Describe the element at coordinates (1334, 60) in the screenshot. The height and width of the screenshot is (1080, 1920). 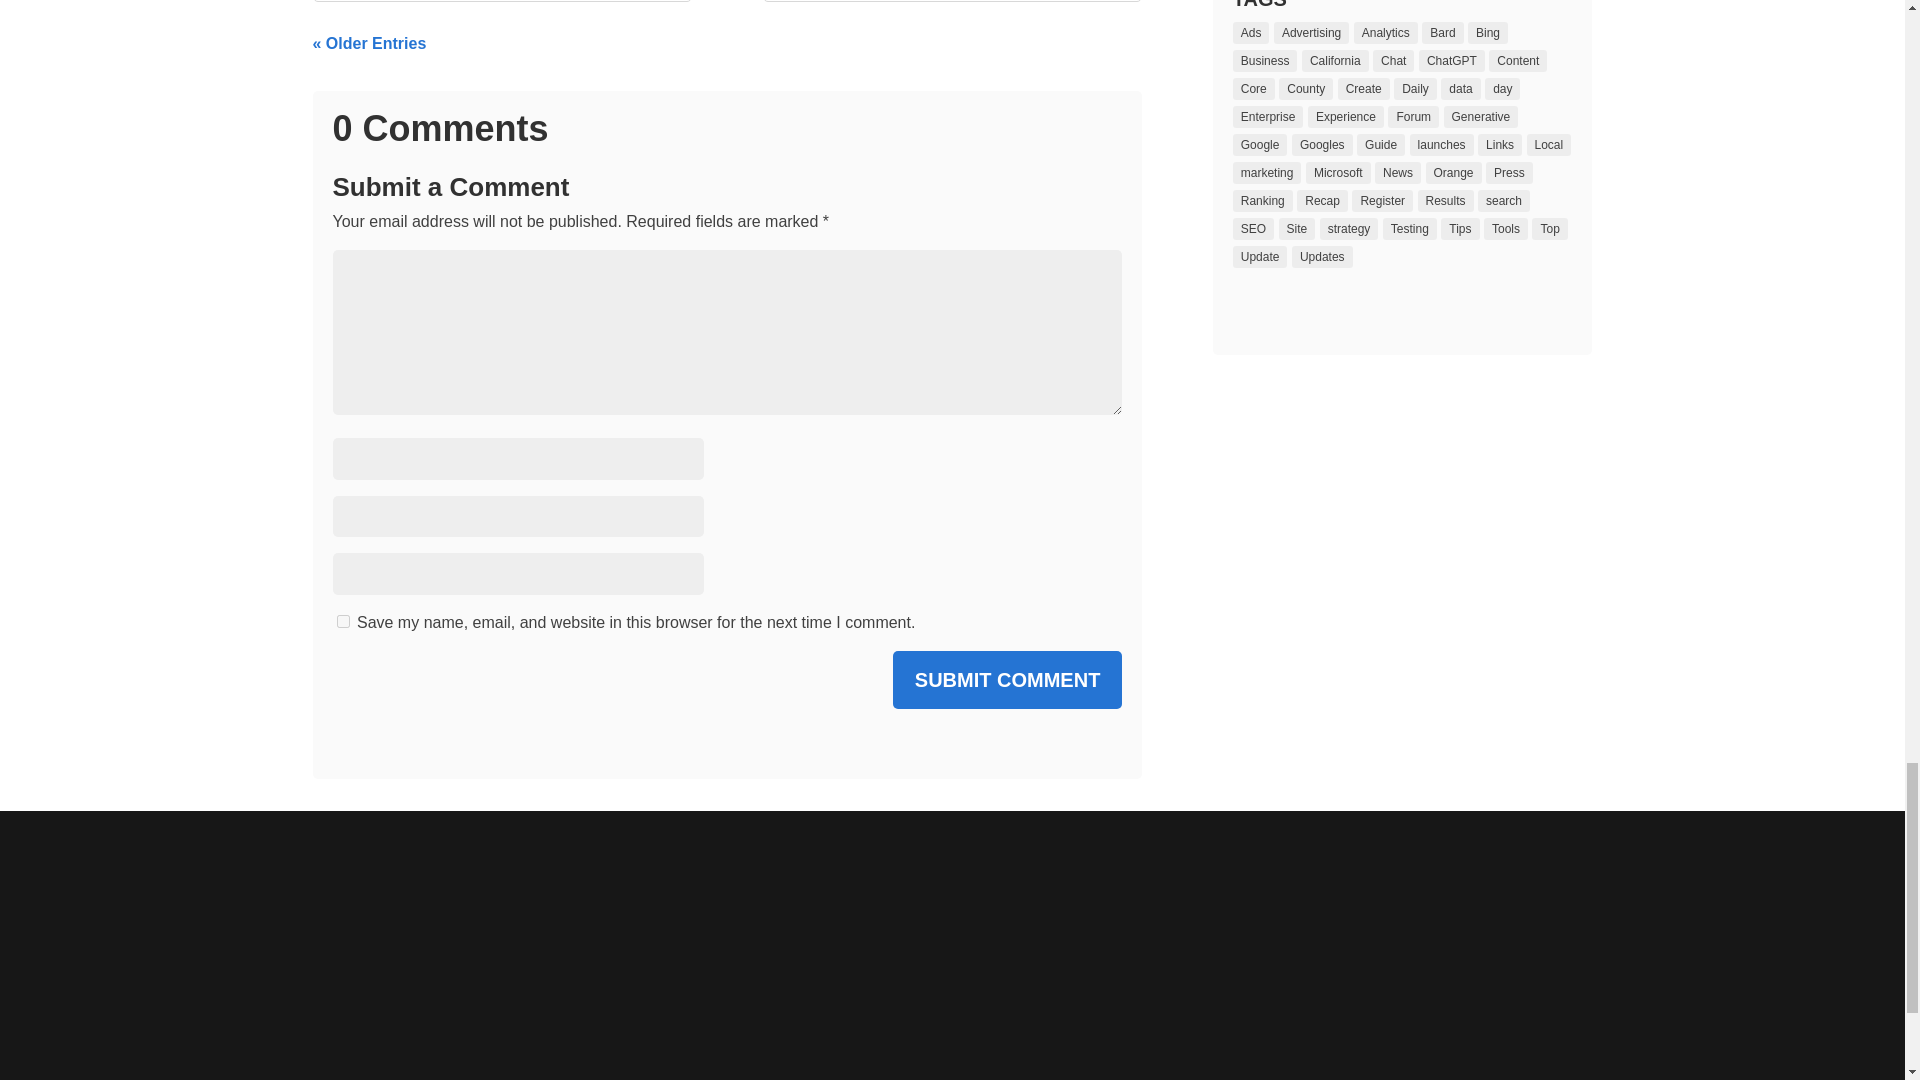
I see `California` at that location.